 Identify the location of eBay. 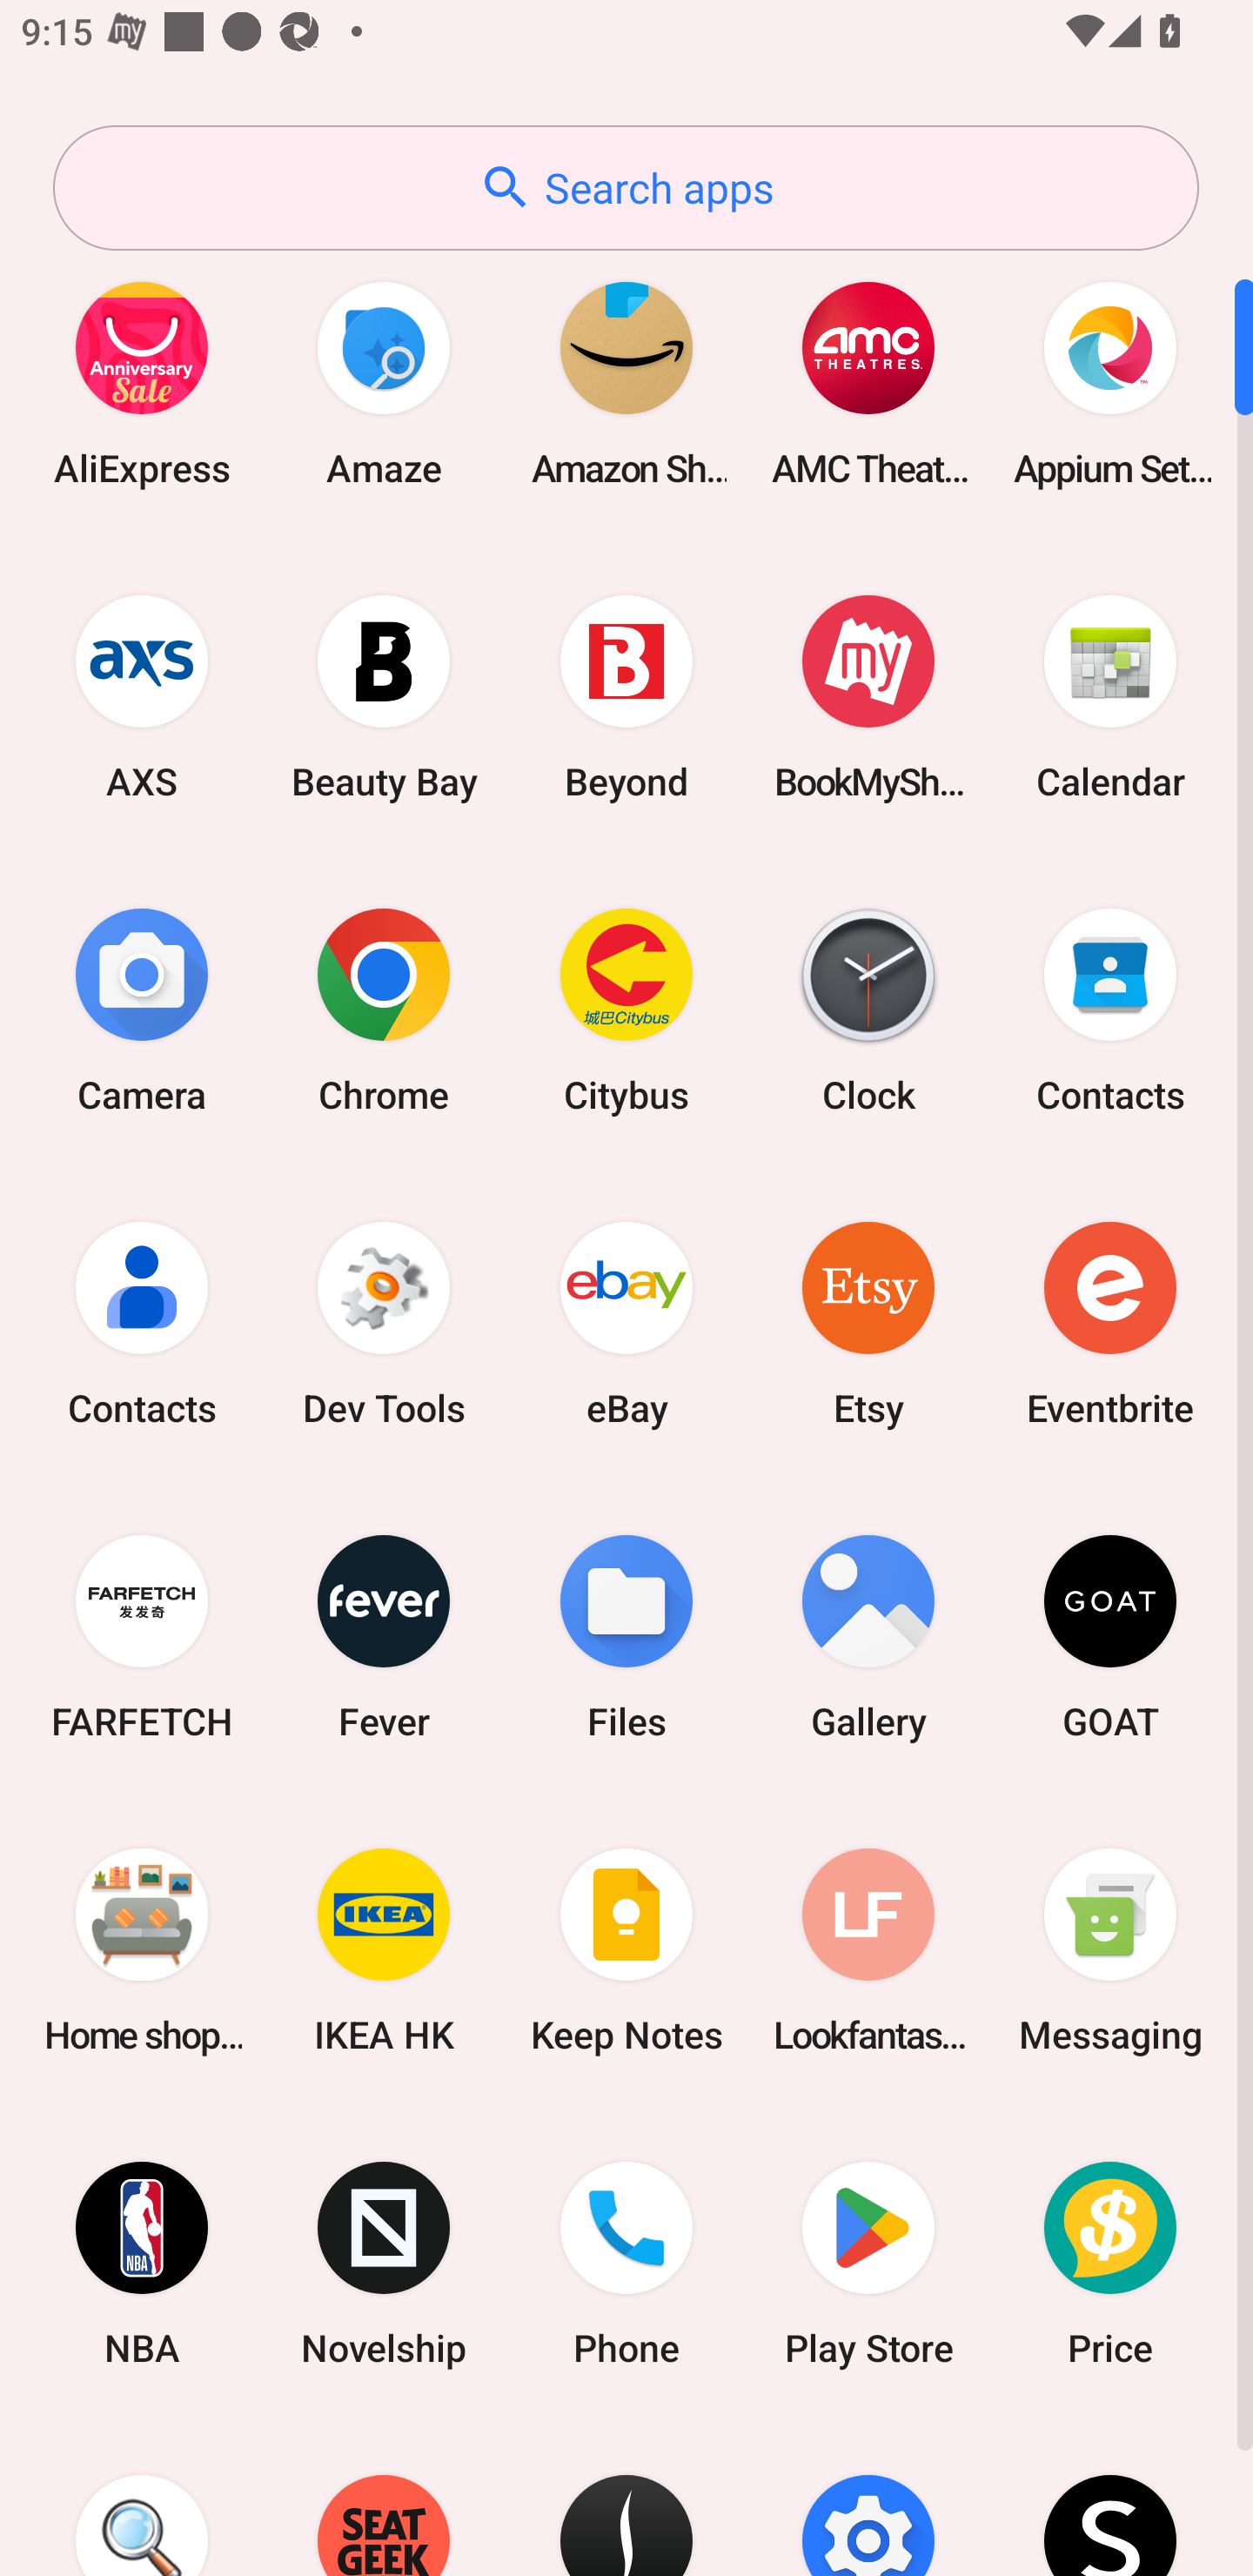
(626, 1323).